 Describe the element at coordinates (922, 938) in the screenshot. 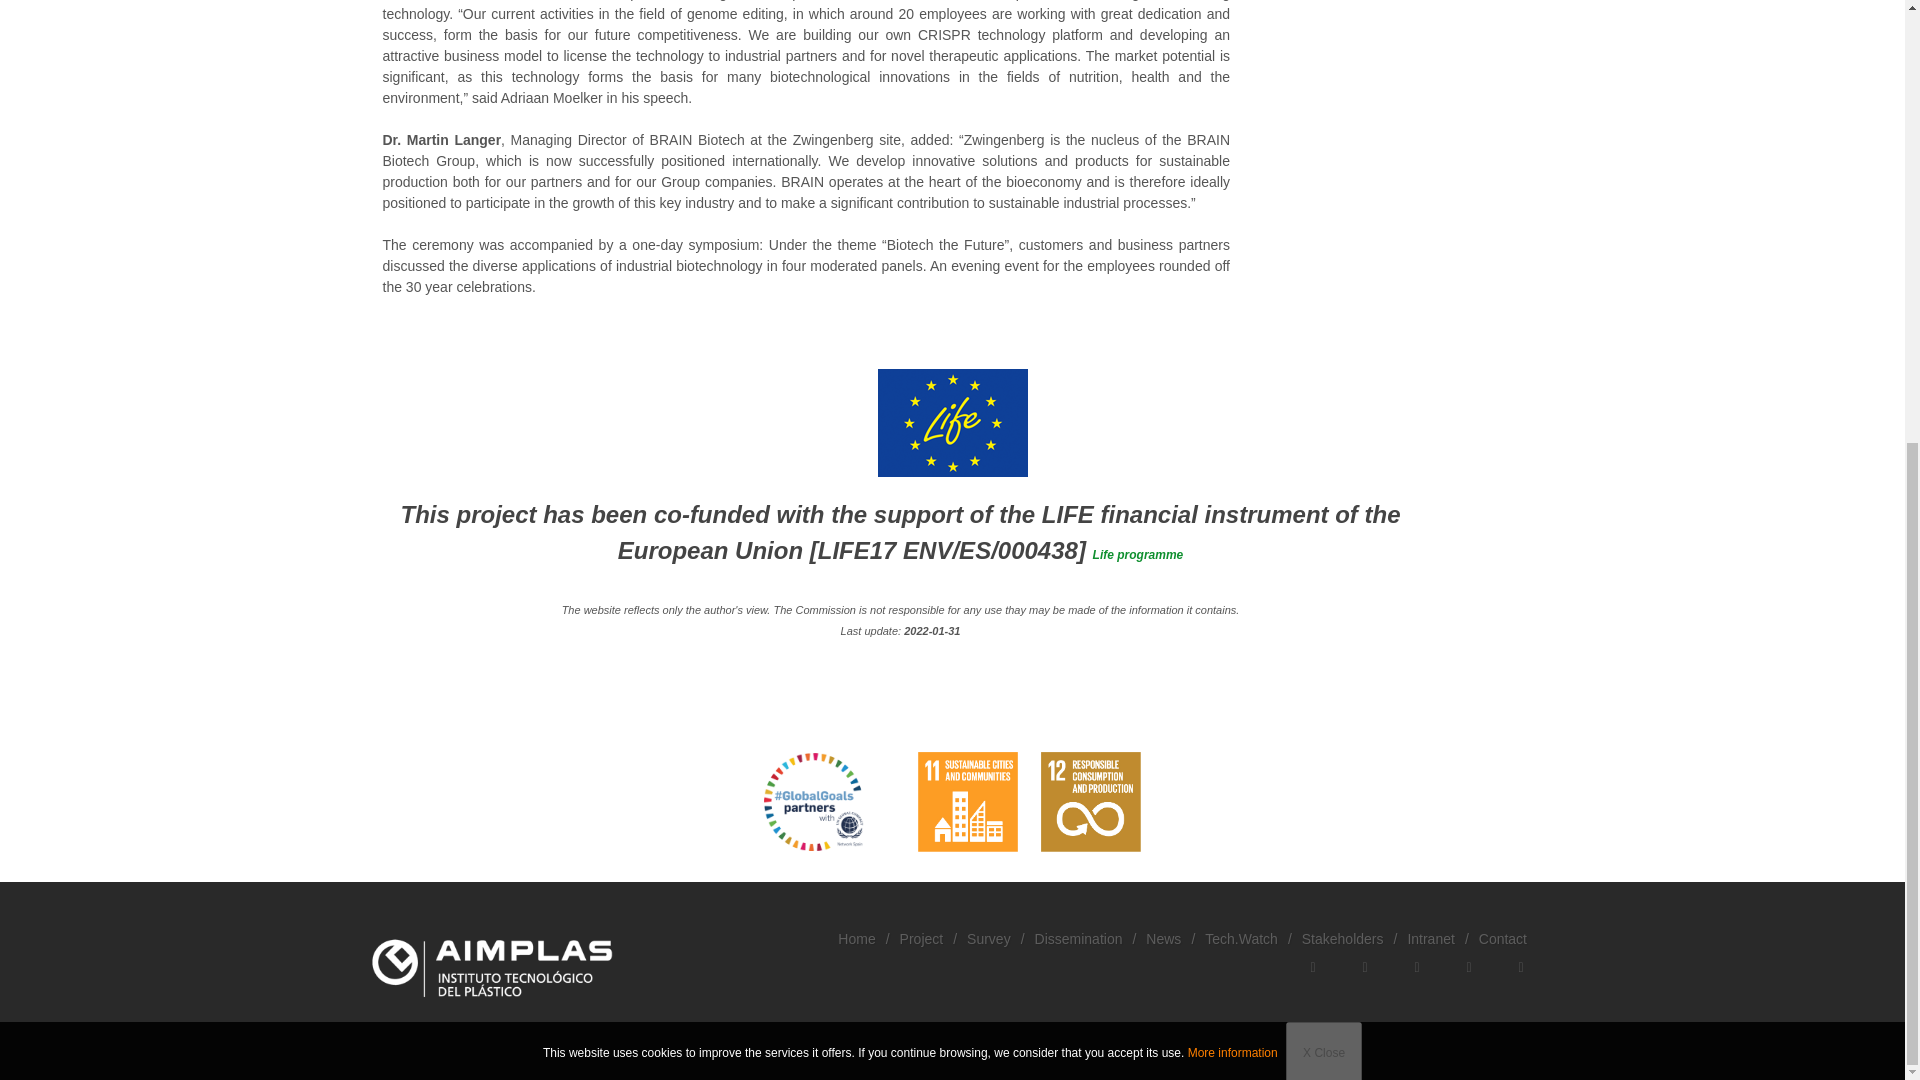

I see `Project` at that location.